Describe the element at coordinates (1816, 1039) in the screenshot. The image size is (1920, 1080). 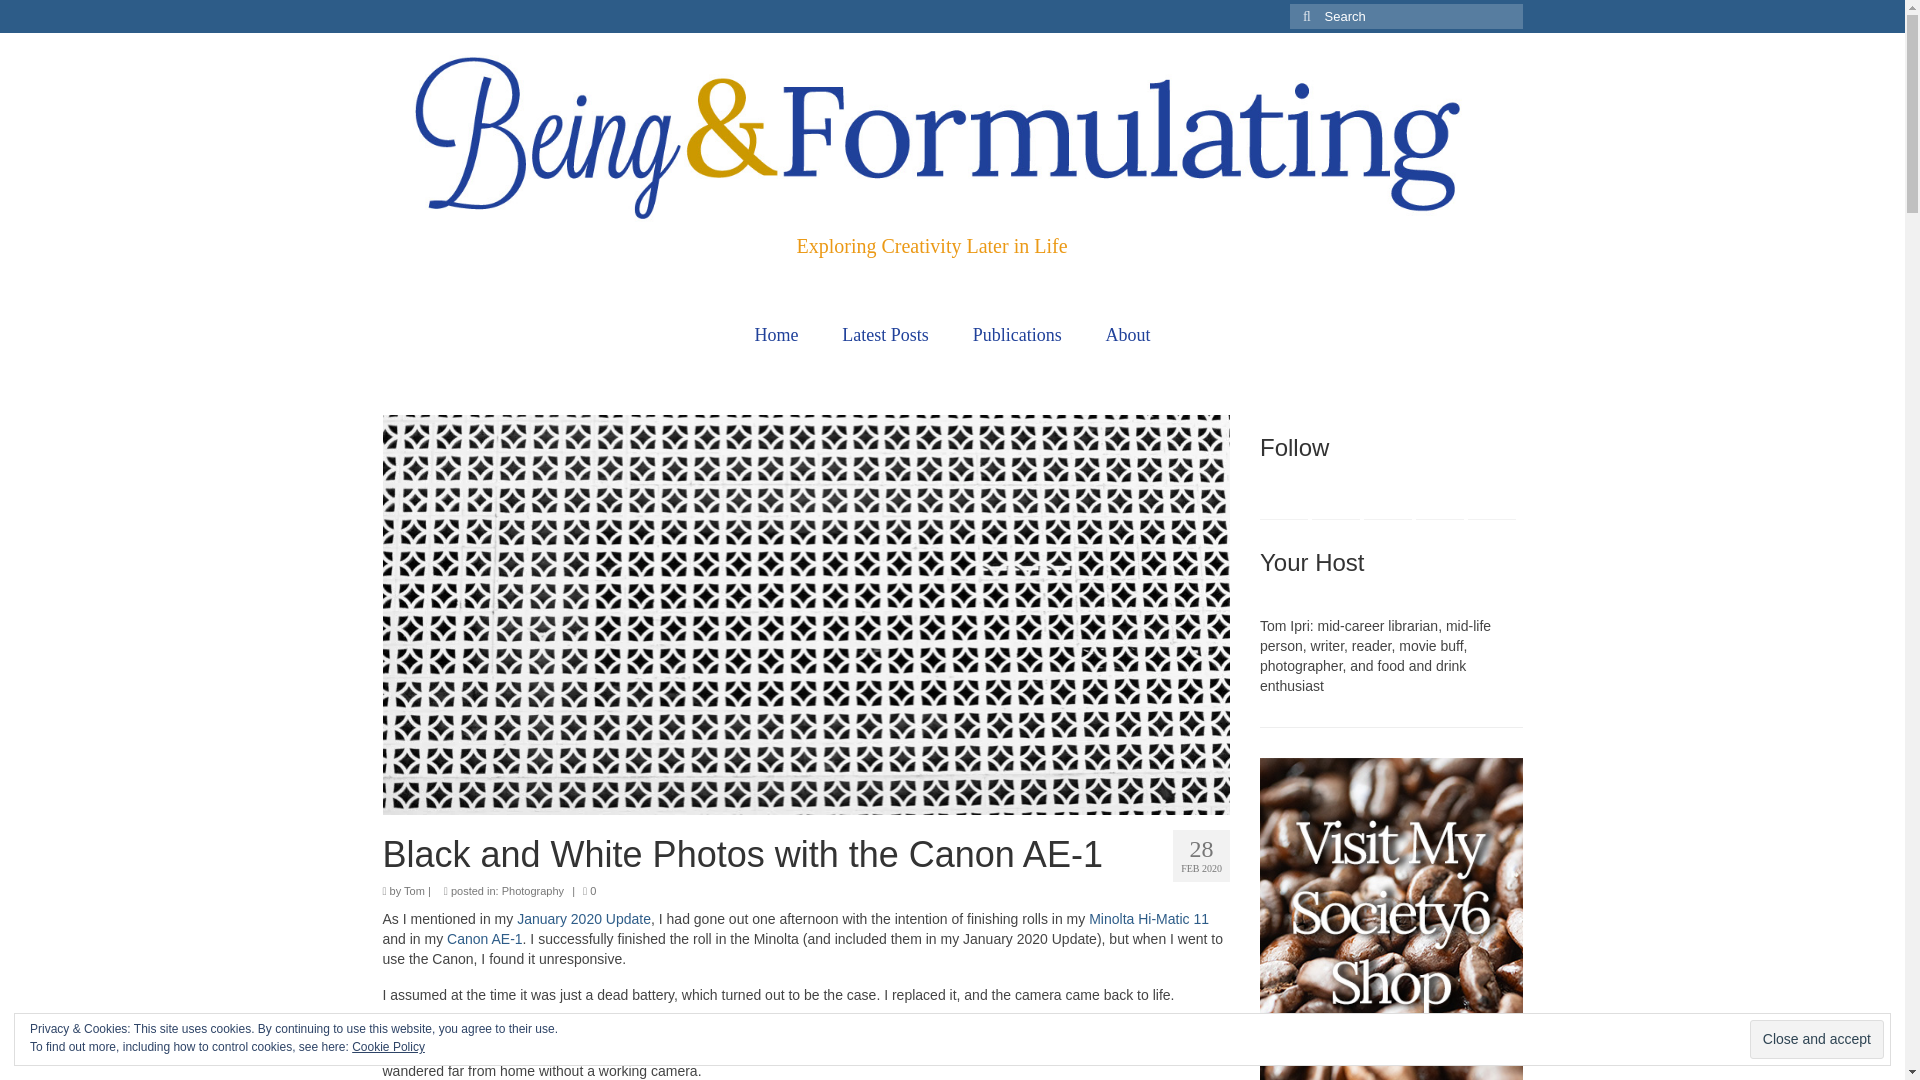
I see `Close and accept` at that location.